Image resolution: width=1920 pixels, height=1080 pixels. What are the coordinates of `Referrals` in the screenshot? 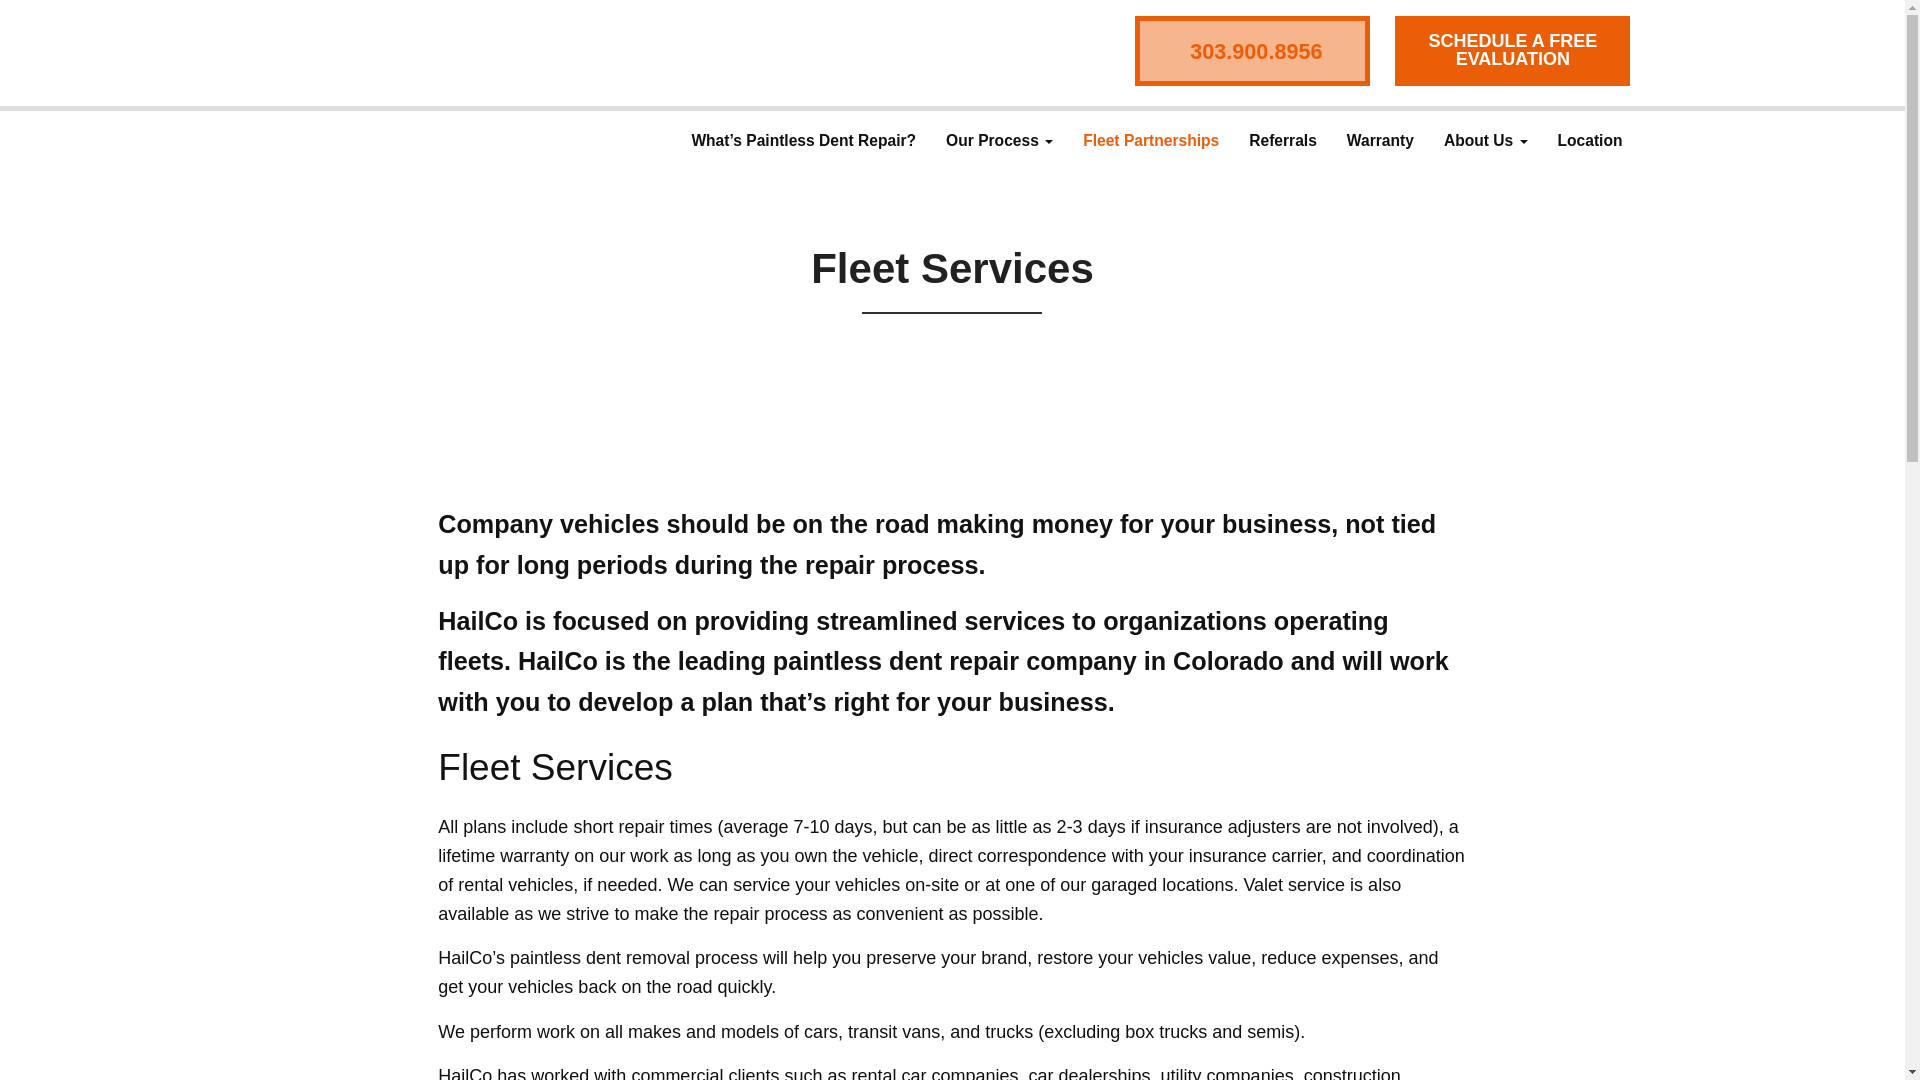 It's located at (1283, 140).